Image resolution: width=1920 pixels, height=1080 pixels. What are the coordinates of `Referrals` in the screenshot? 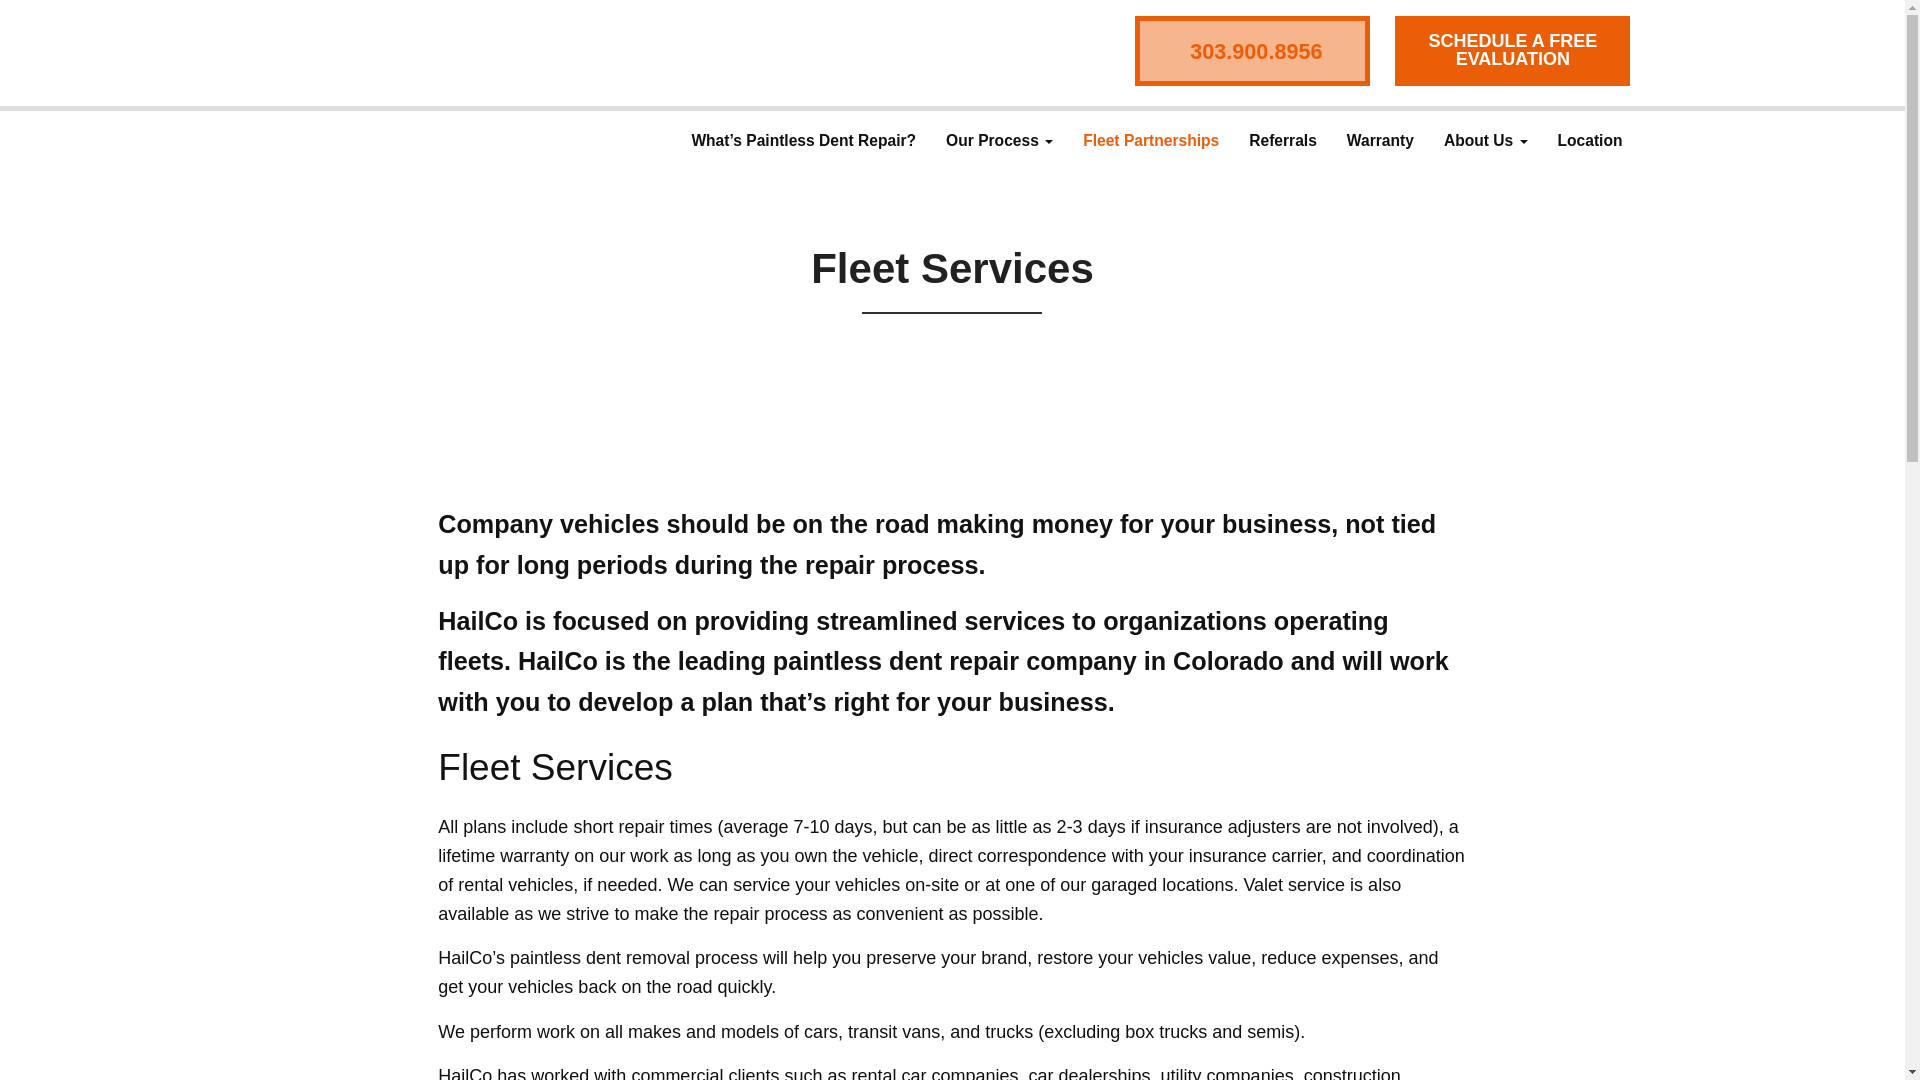 It's located at (1283, 140).